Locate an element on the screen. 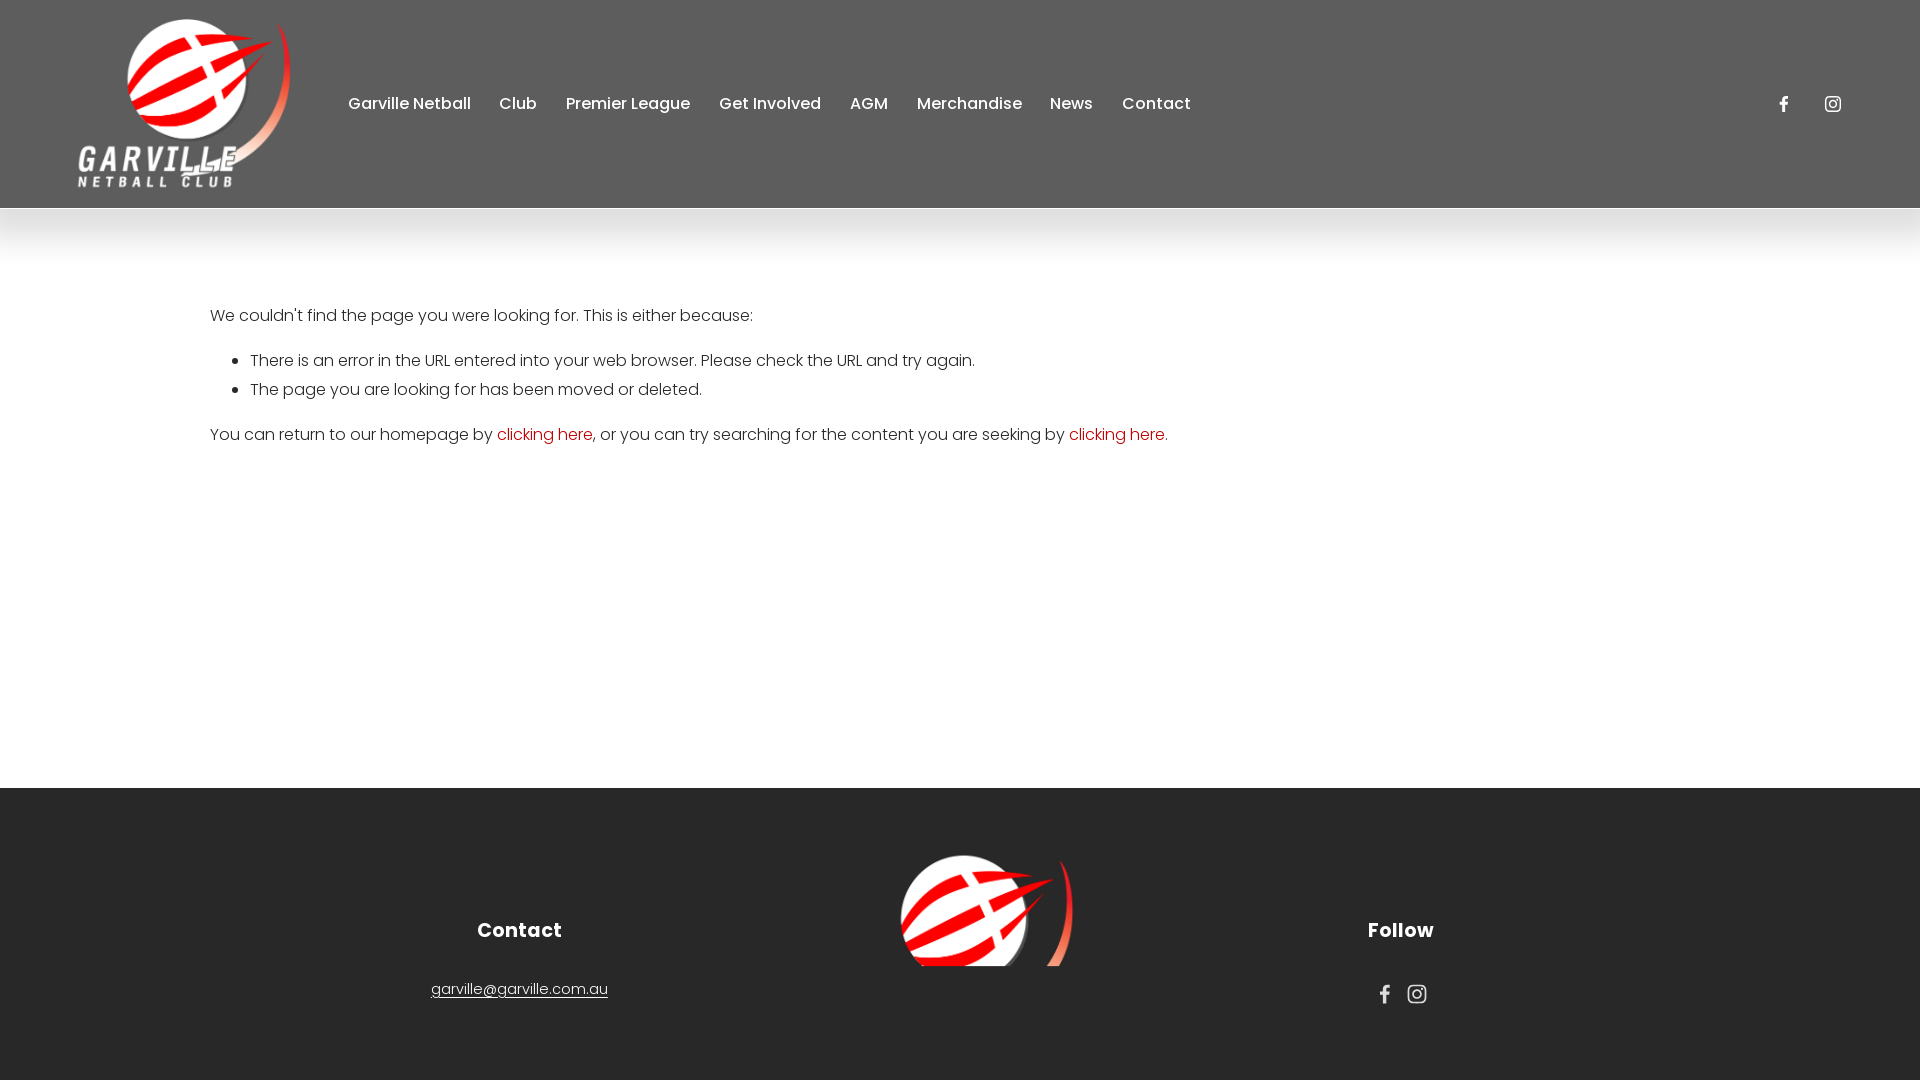  clicking here is located at coordinates (1117, 434).